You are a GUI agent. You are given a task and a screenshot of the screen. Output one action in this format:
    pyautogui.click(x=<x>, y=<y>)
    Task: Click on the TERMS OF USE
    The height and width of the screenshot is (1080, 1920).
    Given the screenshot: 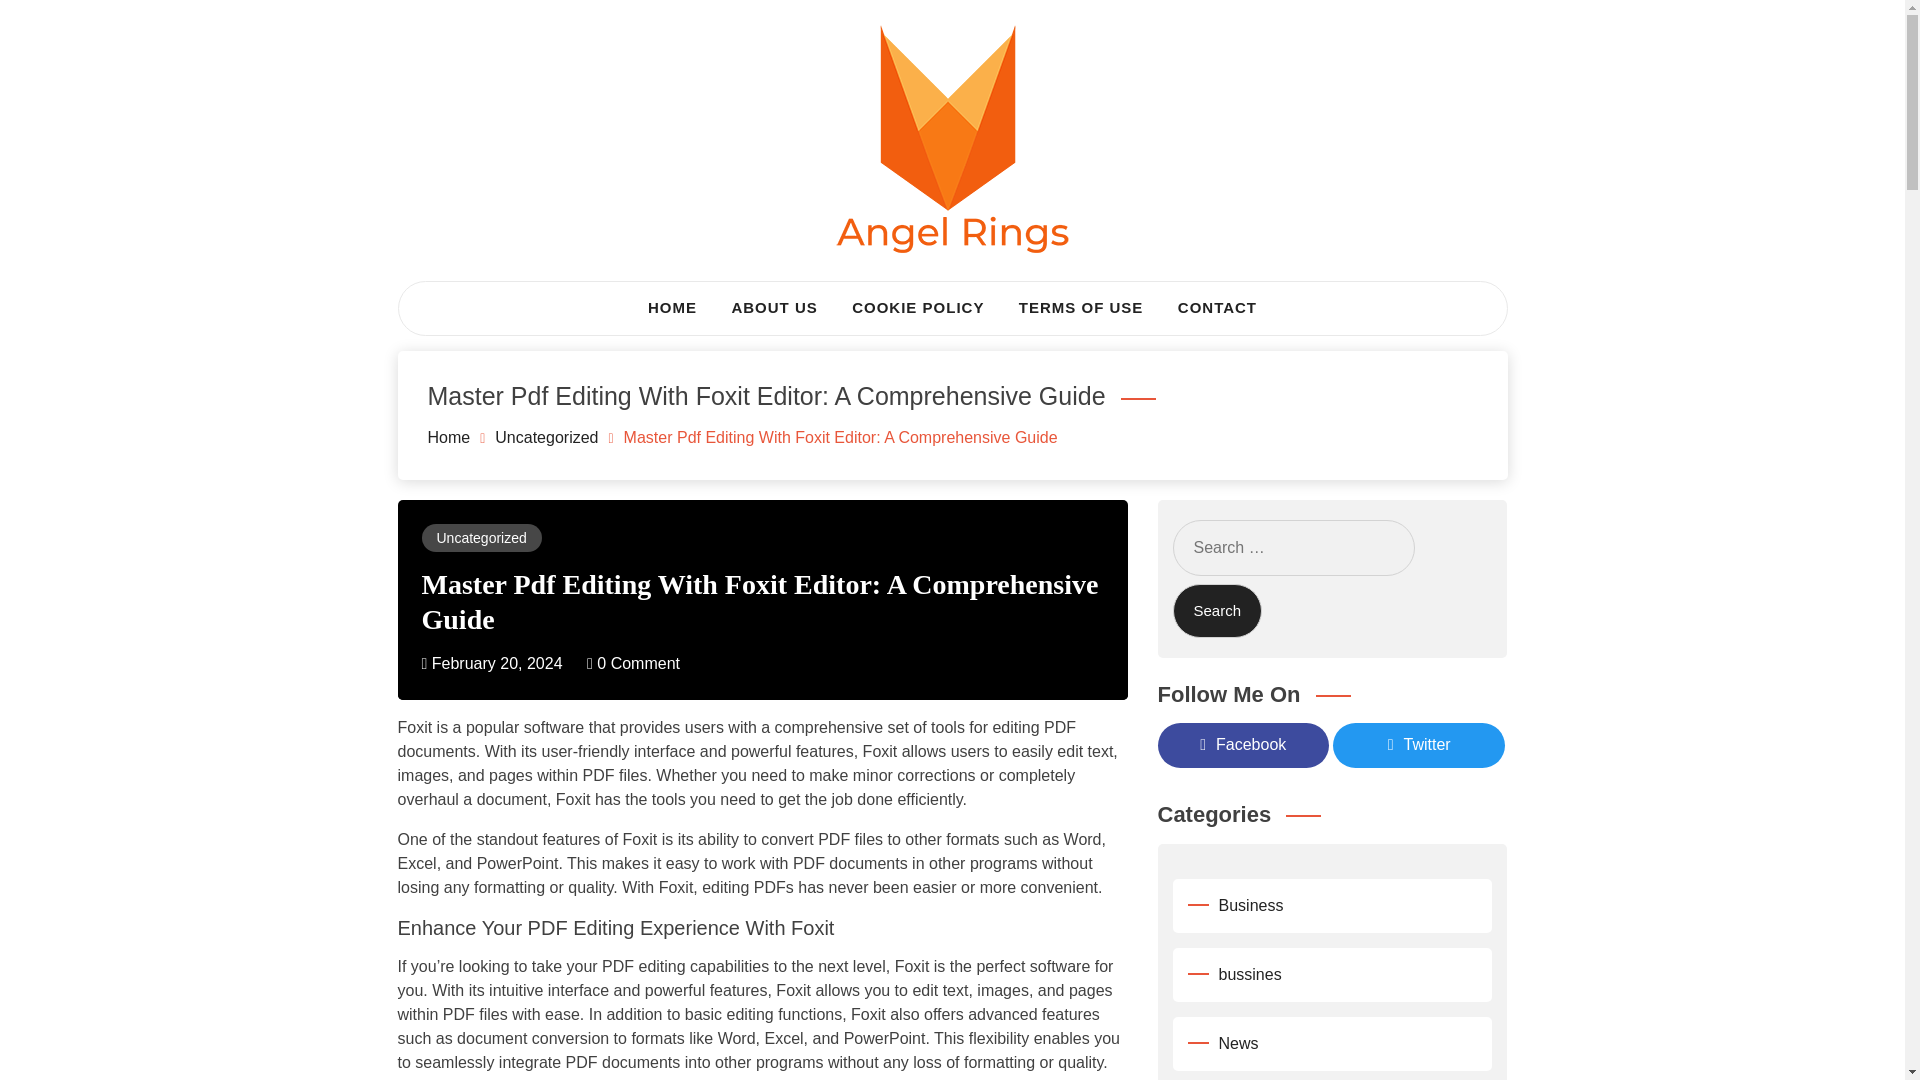 What is the action you would take?
    pyautogui.click(x=1082, y=308)
    